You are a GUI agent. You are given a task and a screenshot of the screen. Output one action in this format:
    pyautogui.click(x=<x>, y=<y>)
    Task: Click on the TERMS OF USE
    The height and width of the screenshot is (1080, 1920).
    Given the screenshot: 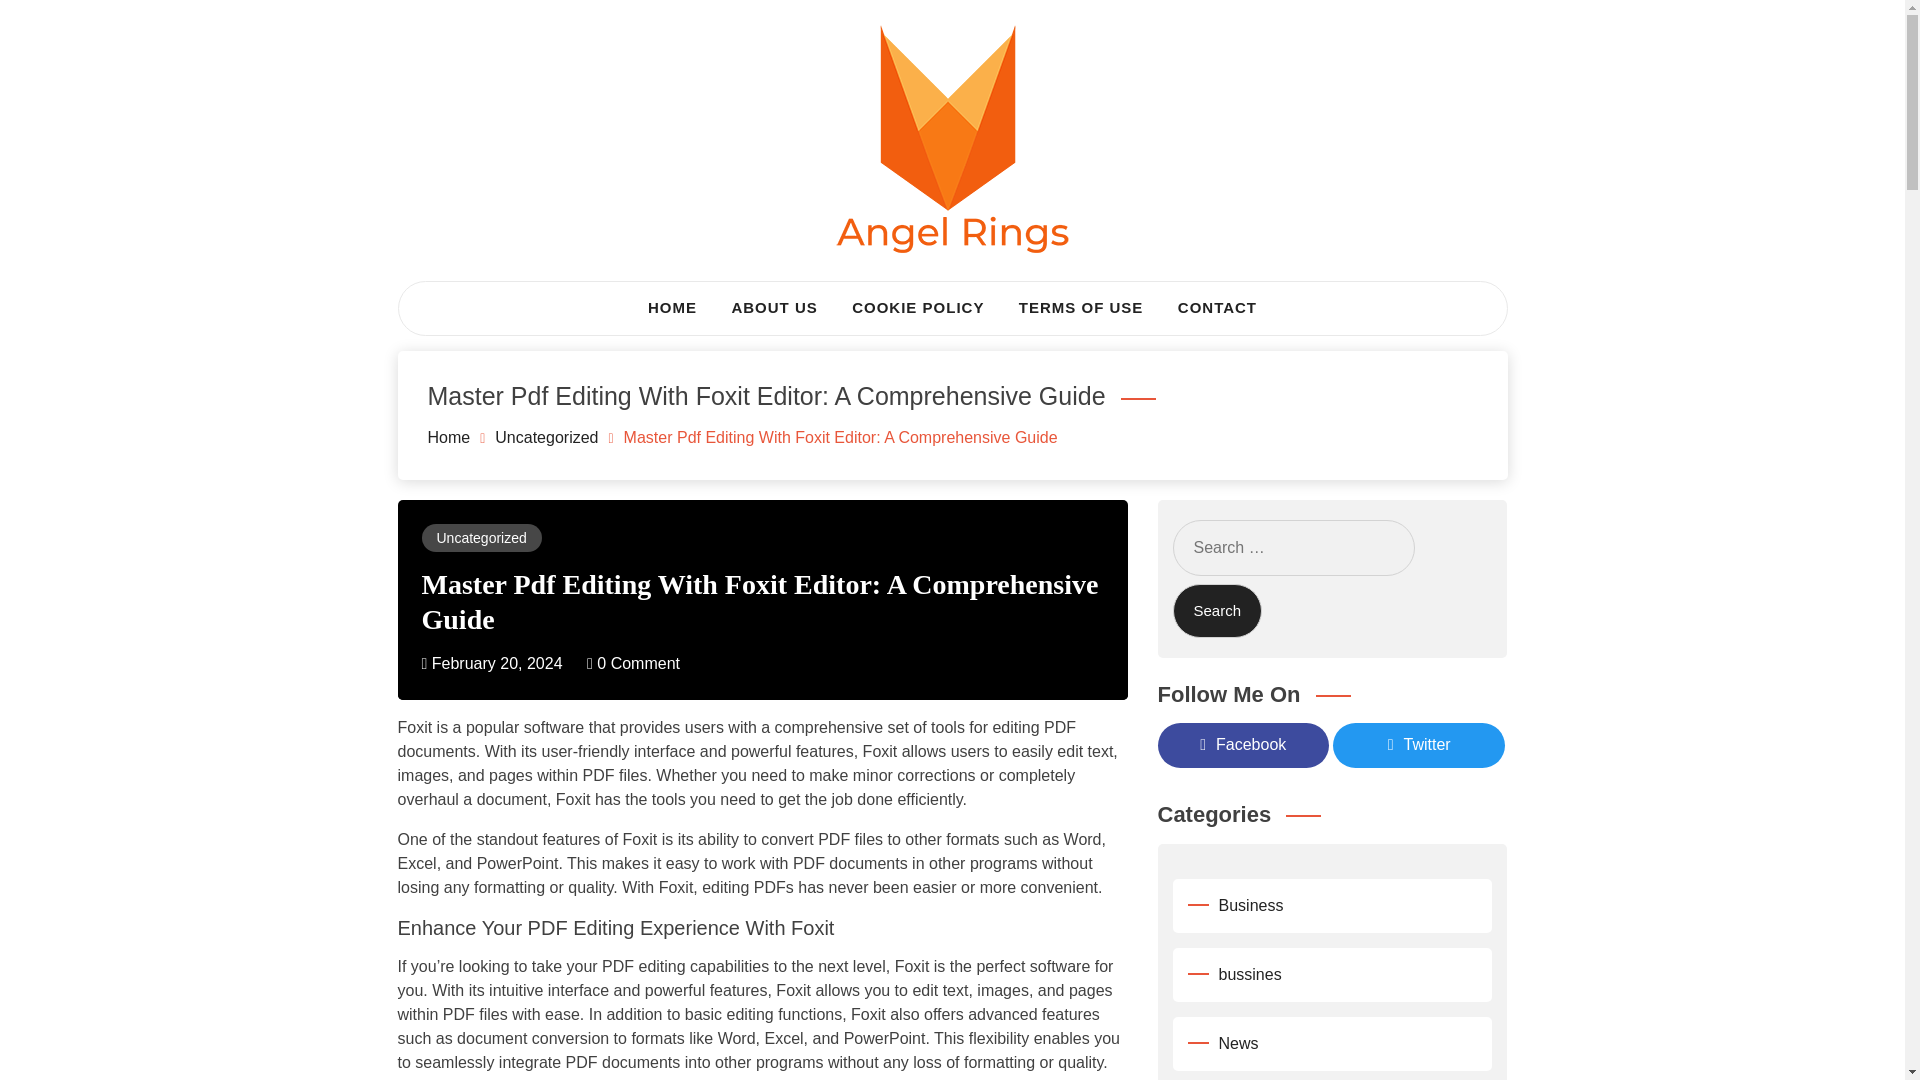 What is the action you would take?
    pyautogui.click(x=1082, y=308)
    